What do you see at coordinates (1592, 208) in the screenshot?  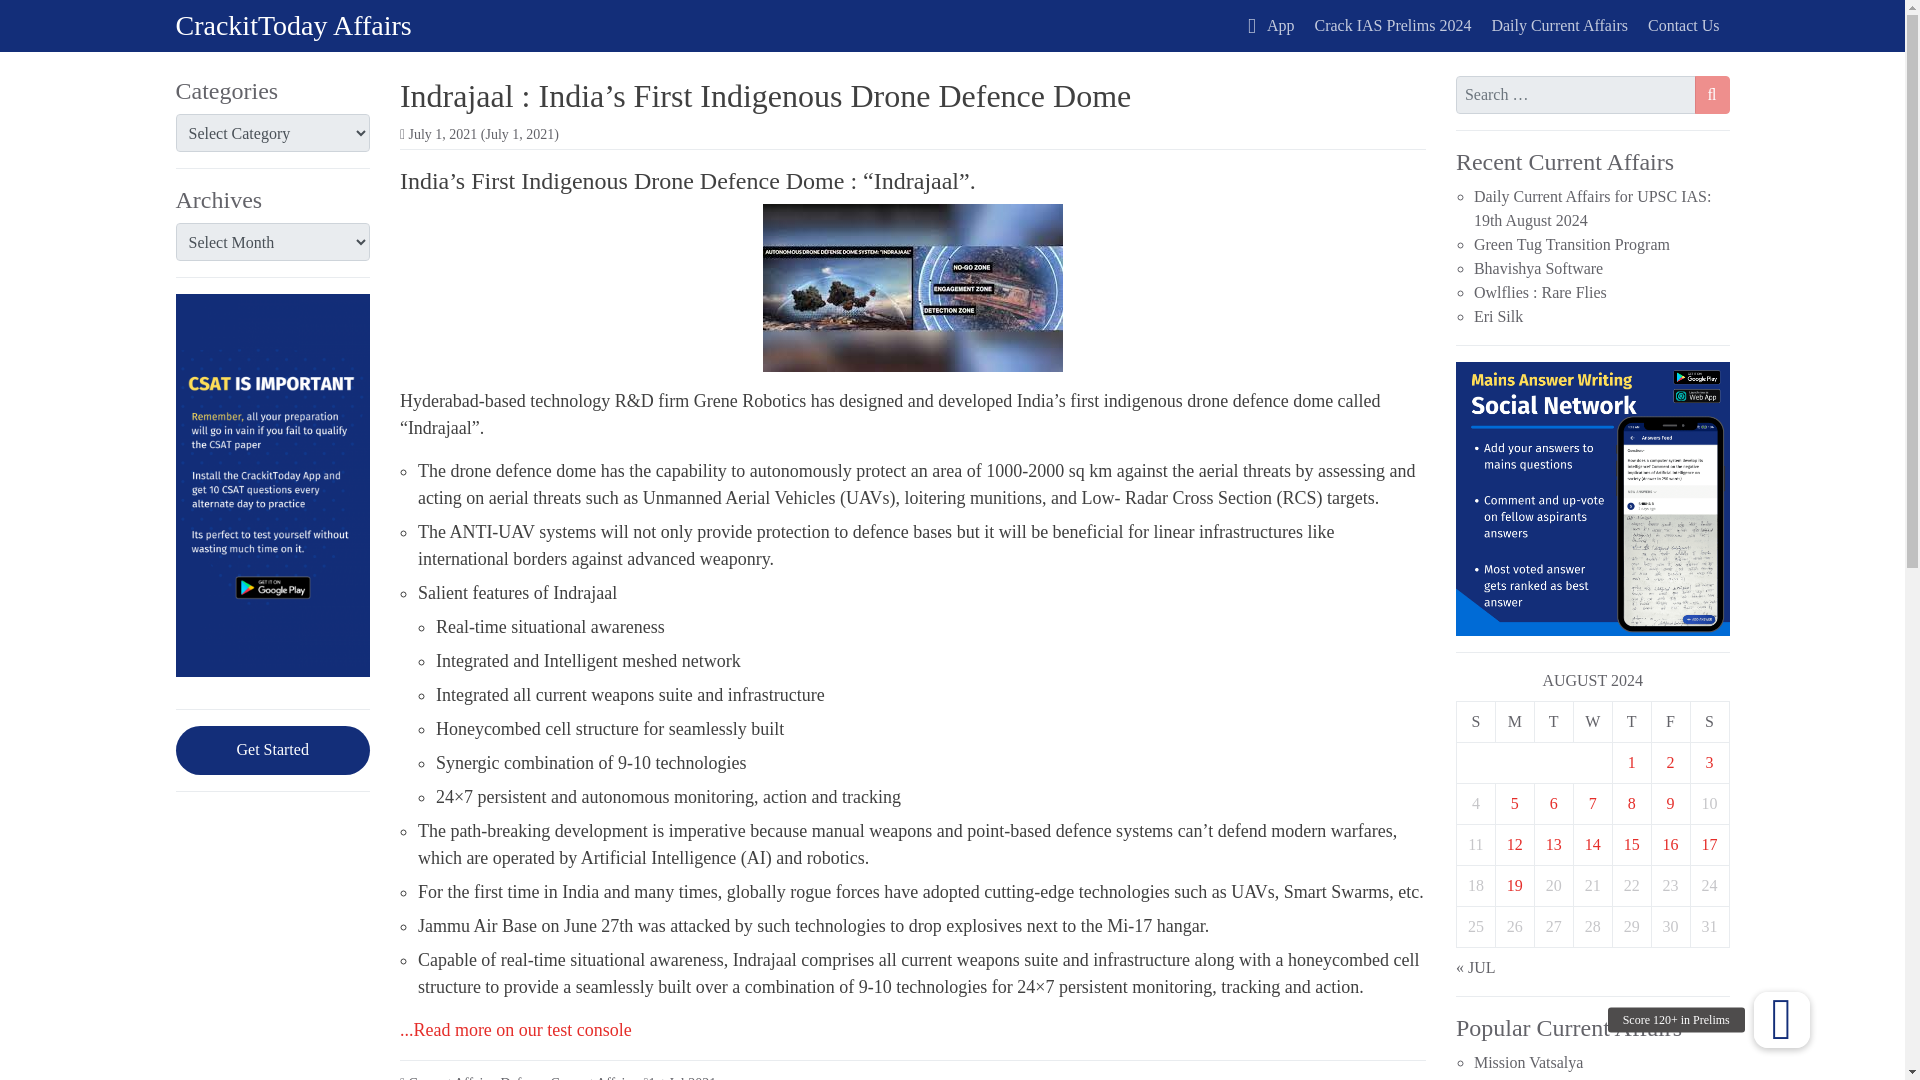 I see `Daily Current Affairs for UPSC IAS: 19th August 2024` at bounding box center [1592, 208].